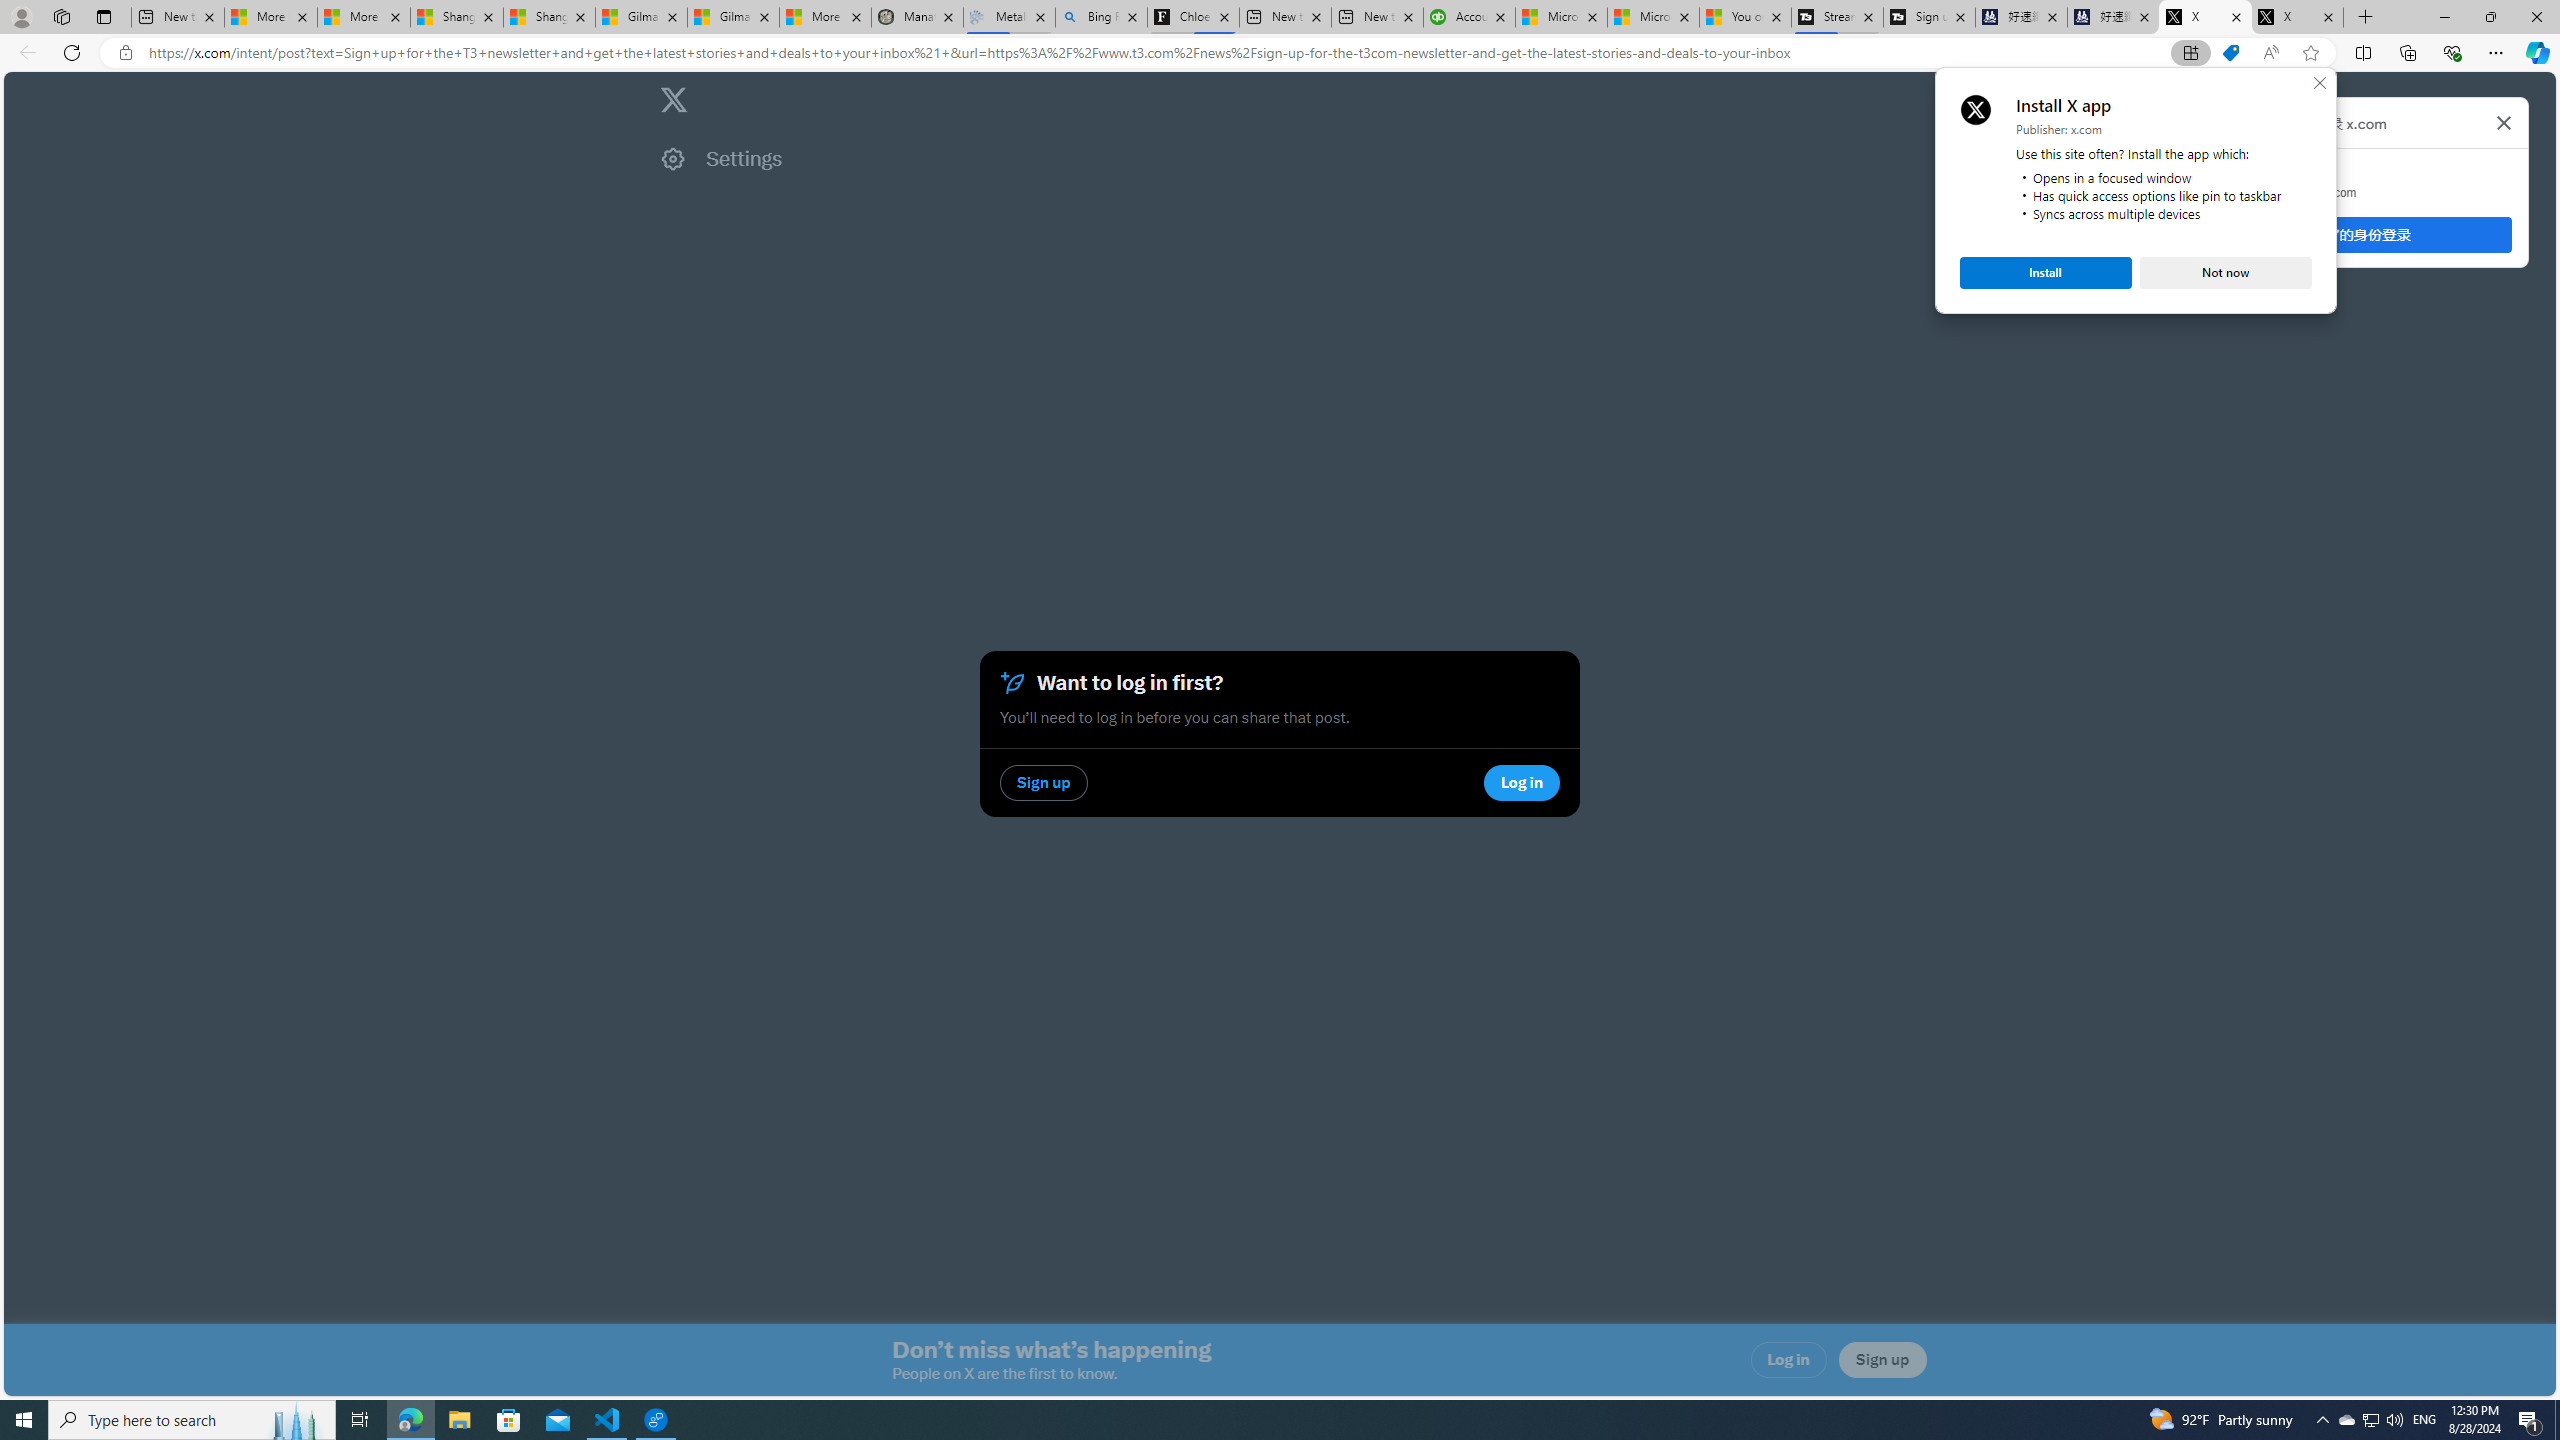 The image size is (2560, 1440). I want to click on Workspaces, so click(61, 16).